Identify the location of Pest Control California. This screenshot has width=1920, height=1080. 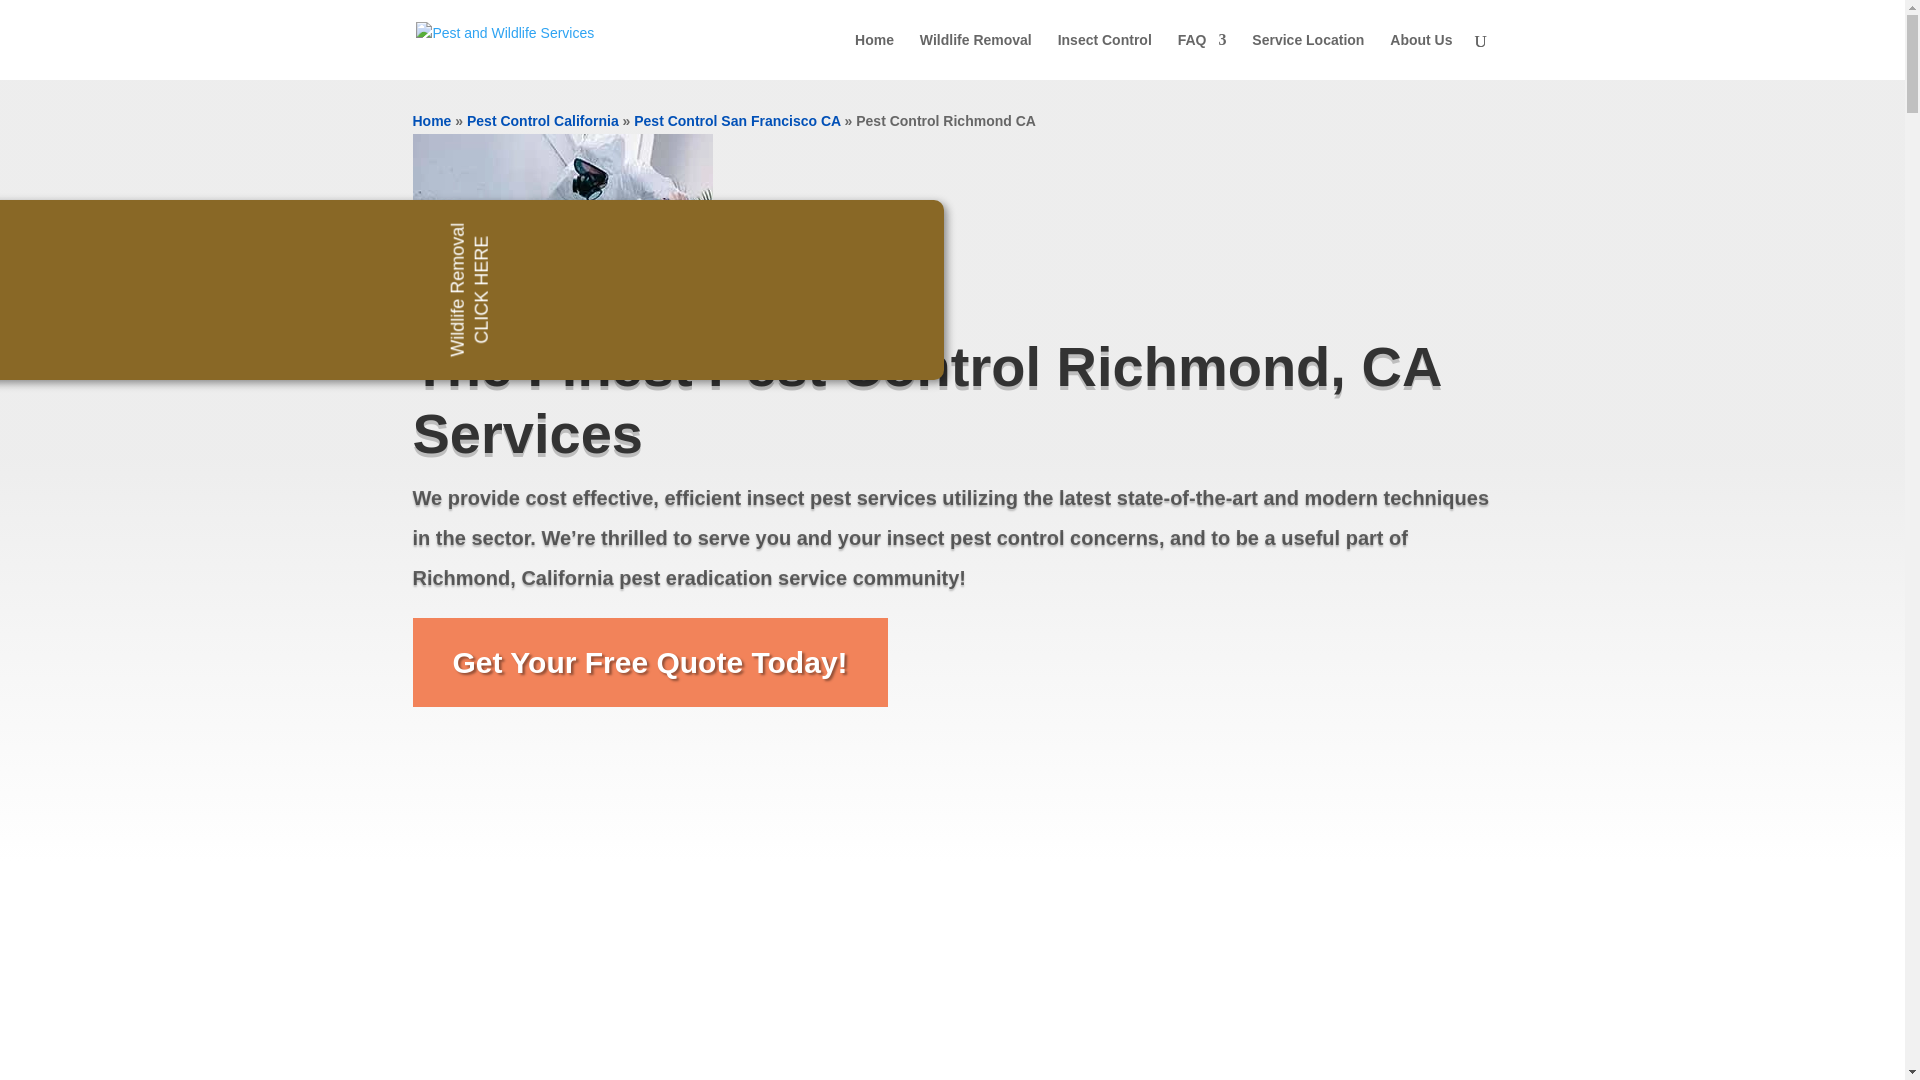
(542, 120).